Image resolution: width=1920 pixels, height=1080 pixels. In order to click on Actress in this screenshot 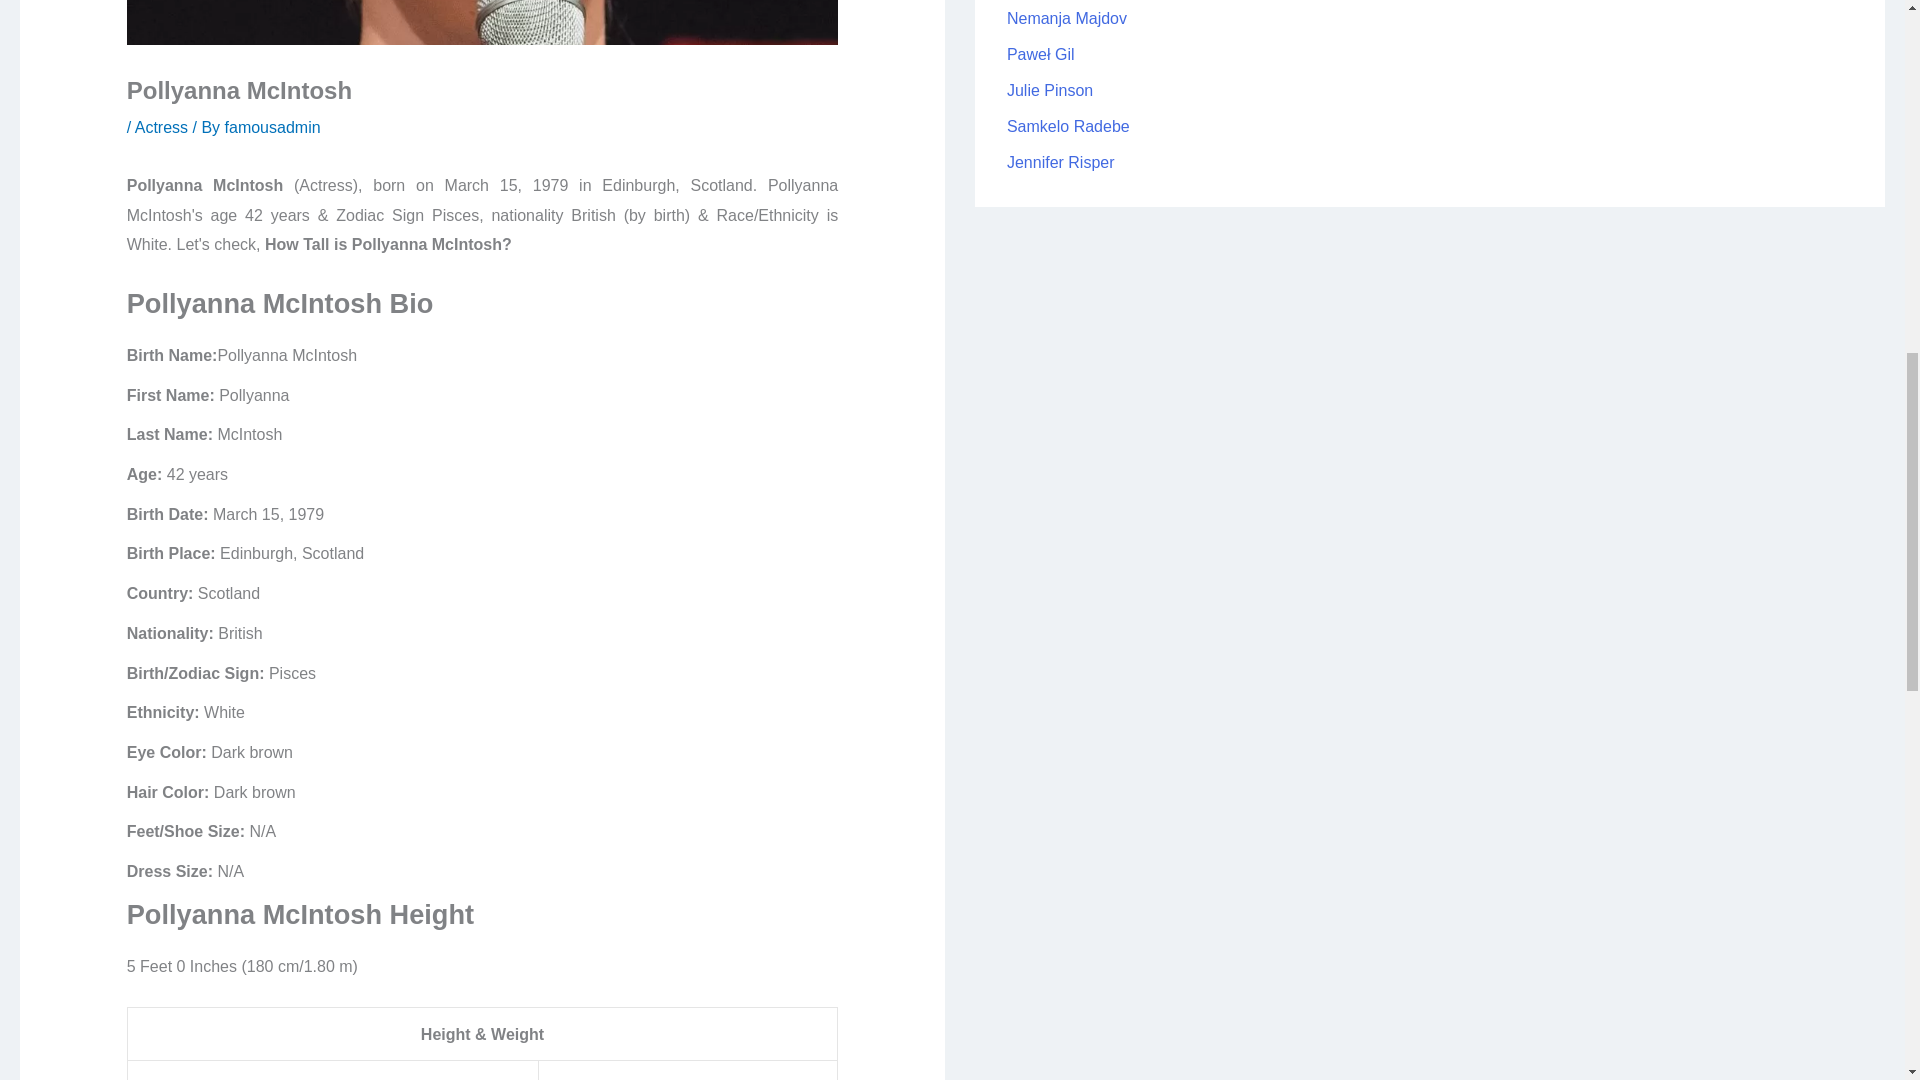, I will do `click(161, 127)`.